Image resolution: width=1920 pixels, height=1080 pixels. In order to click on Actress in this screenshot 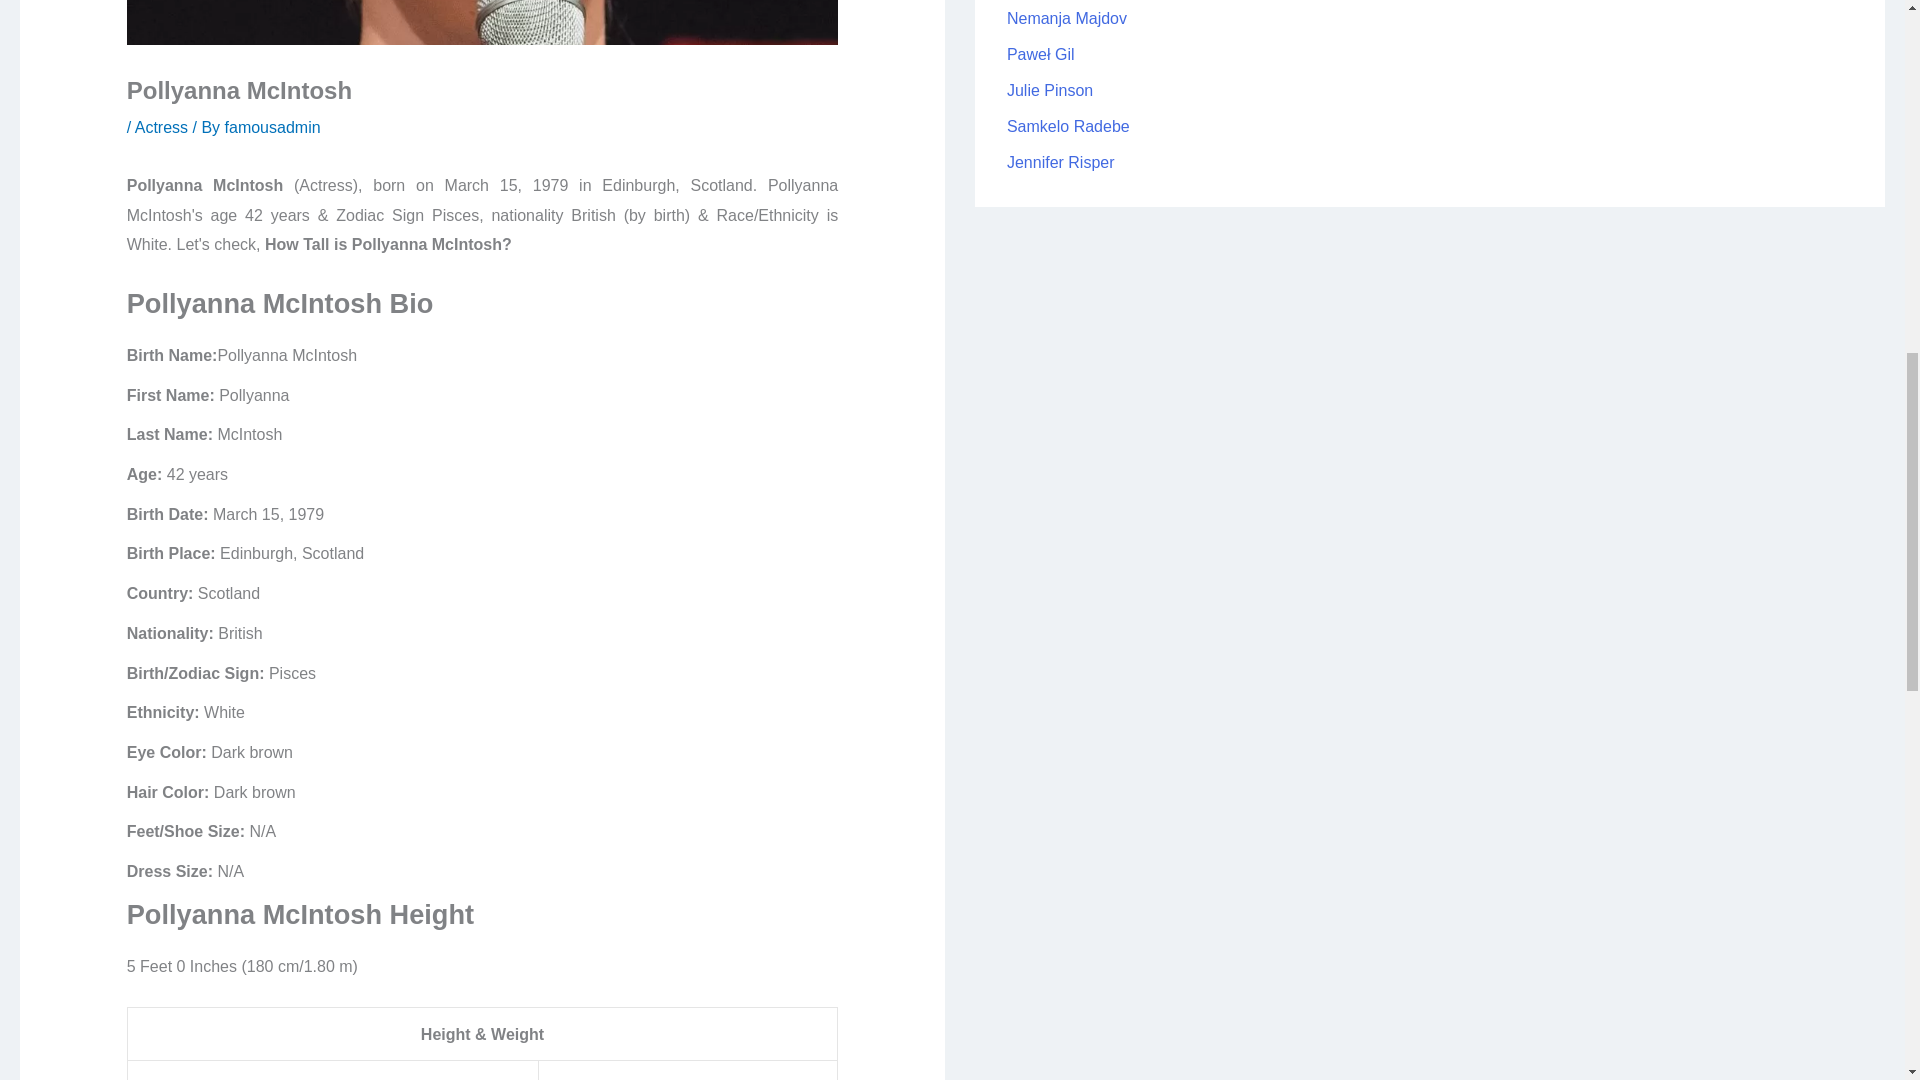, I will do `click(161, 127)`.